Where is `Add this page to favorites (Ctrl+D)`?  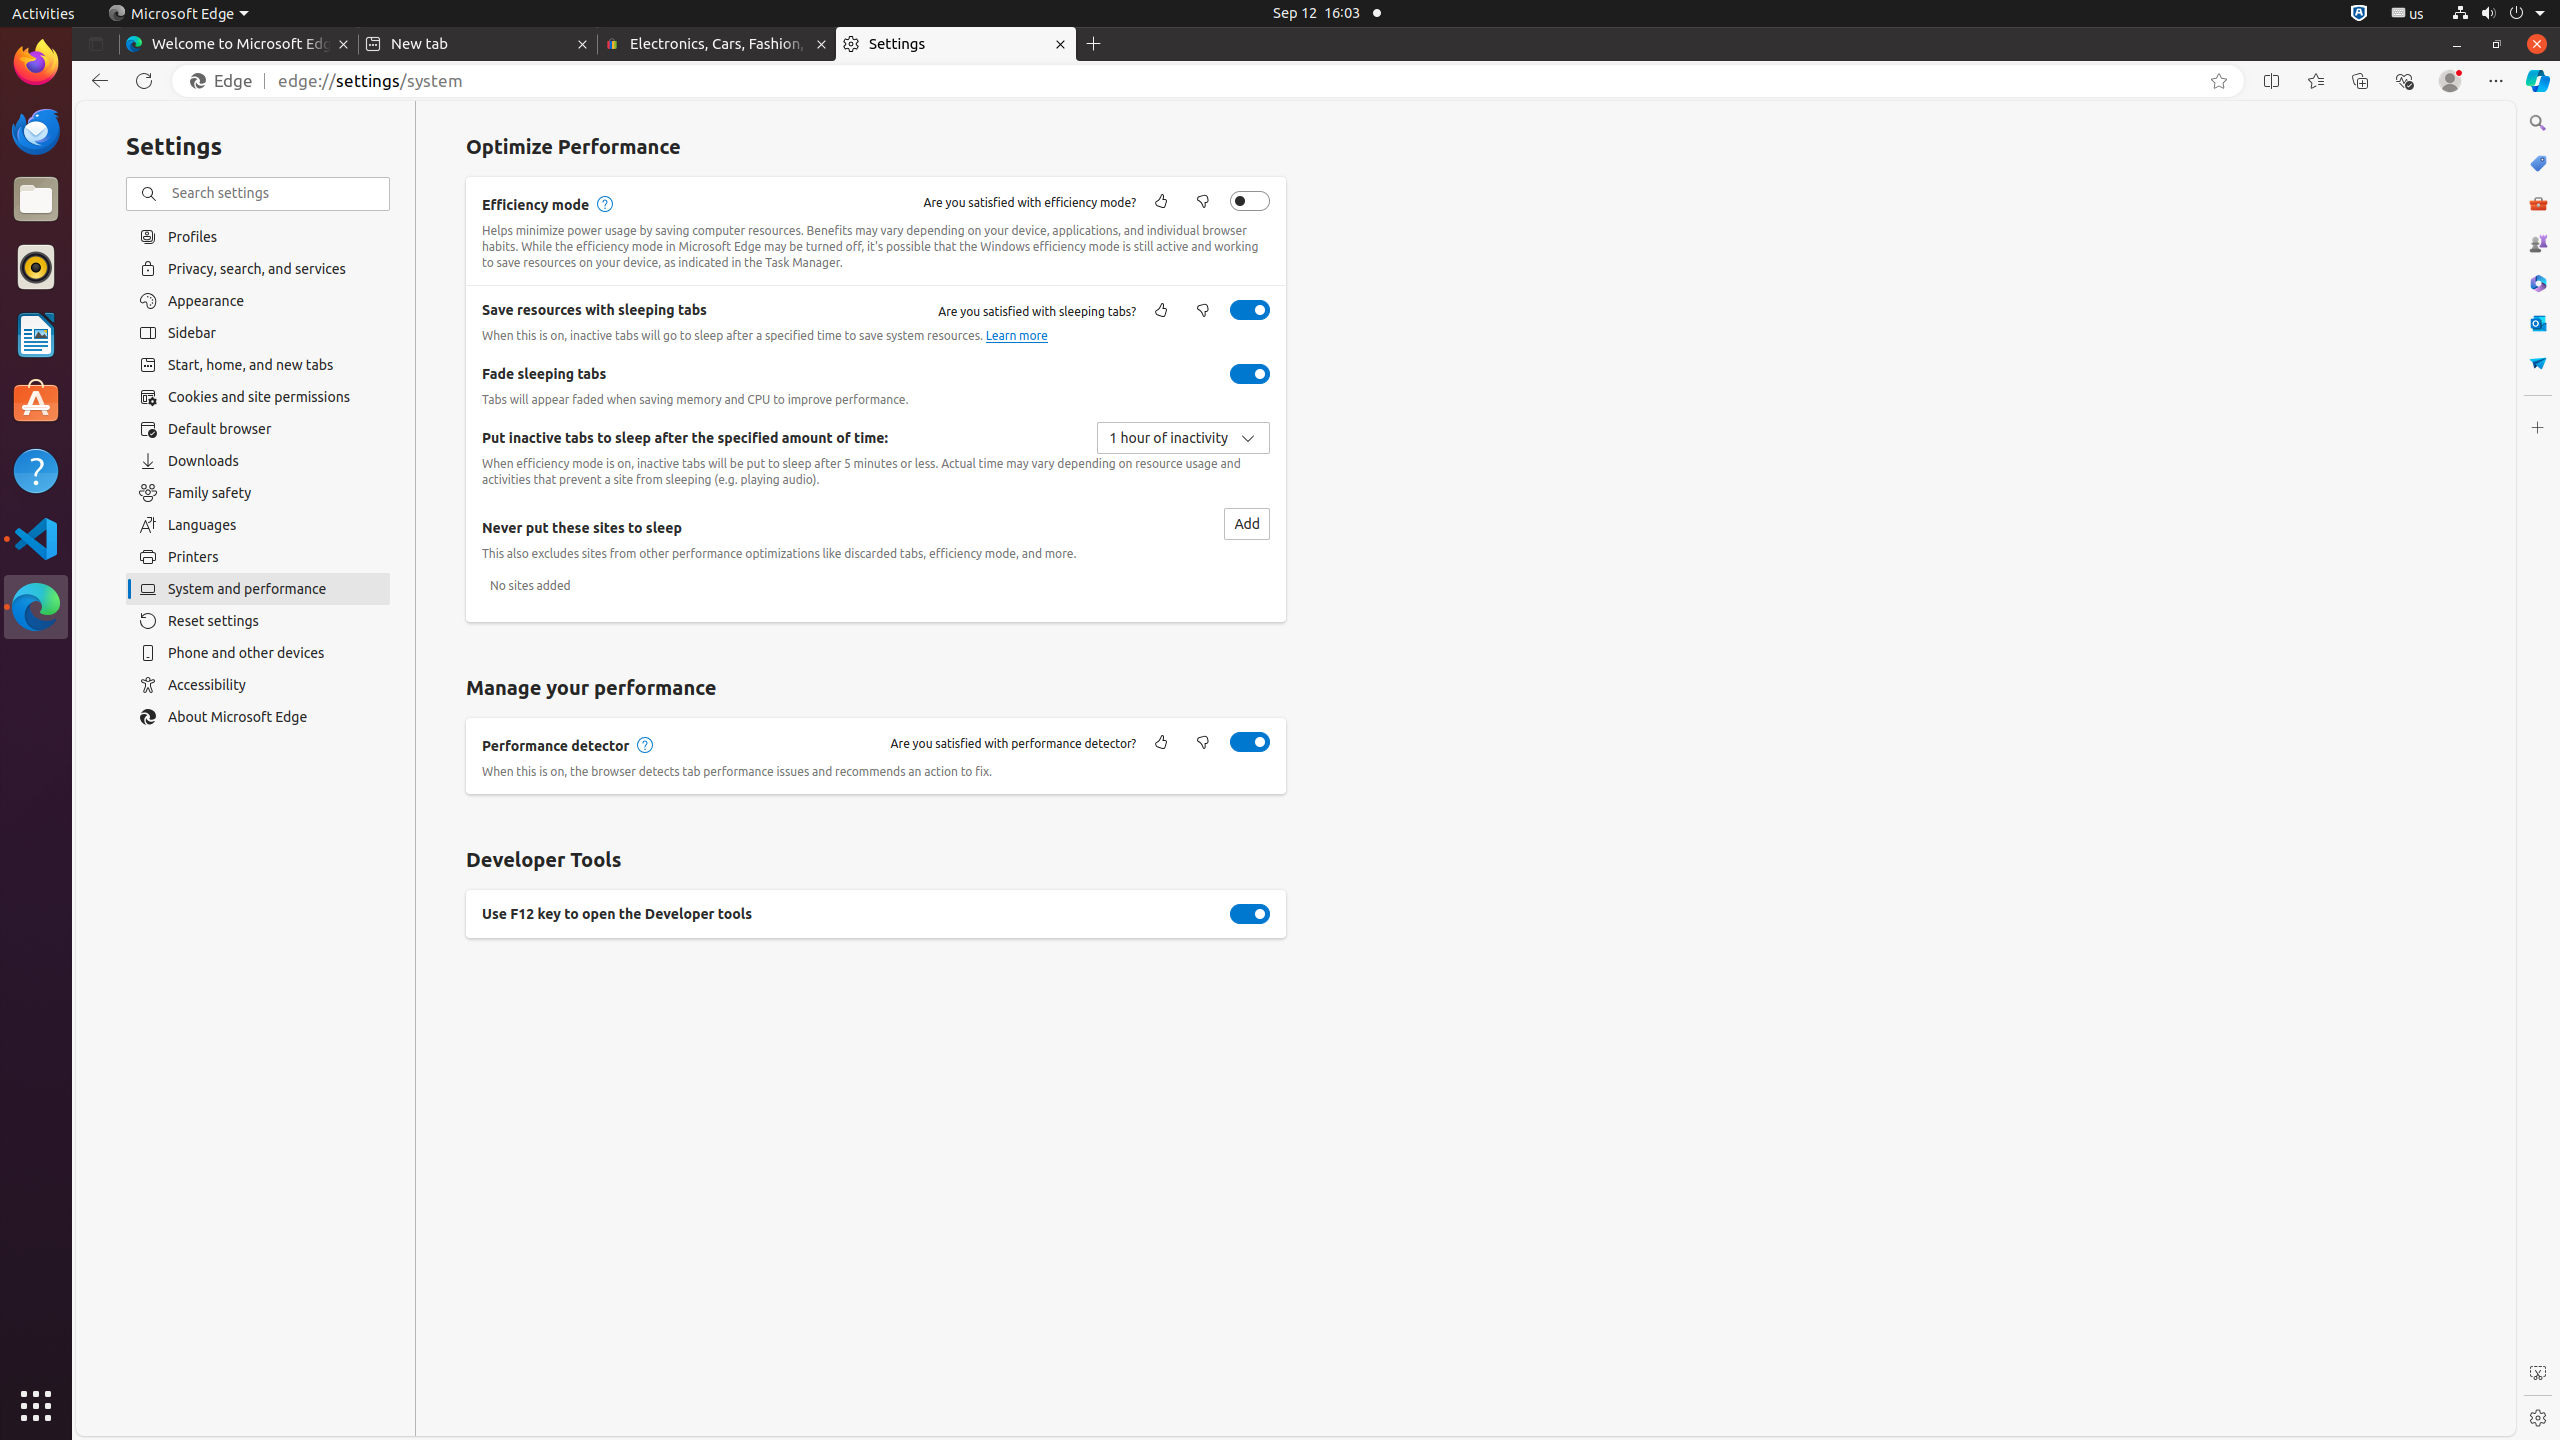
Add this page to favorites (Ctrl+D) is located at coordinates (2219, 81).